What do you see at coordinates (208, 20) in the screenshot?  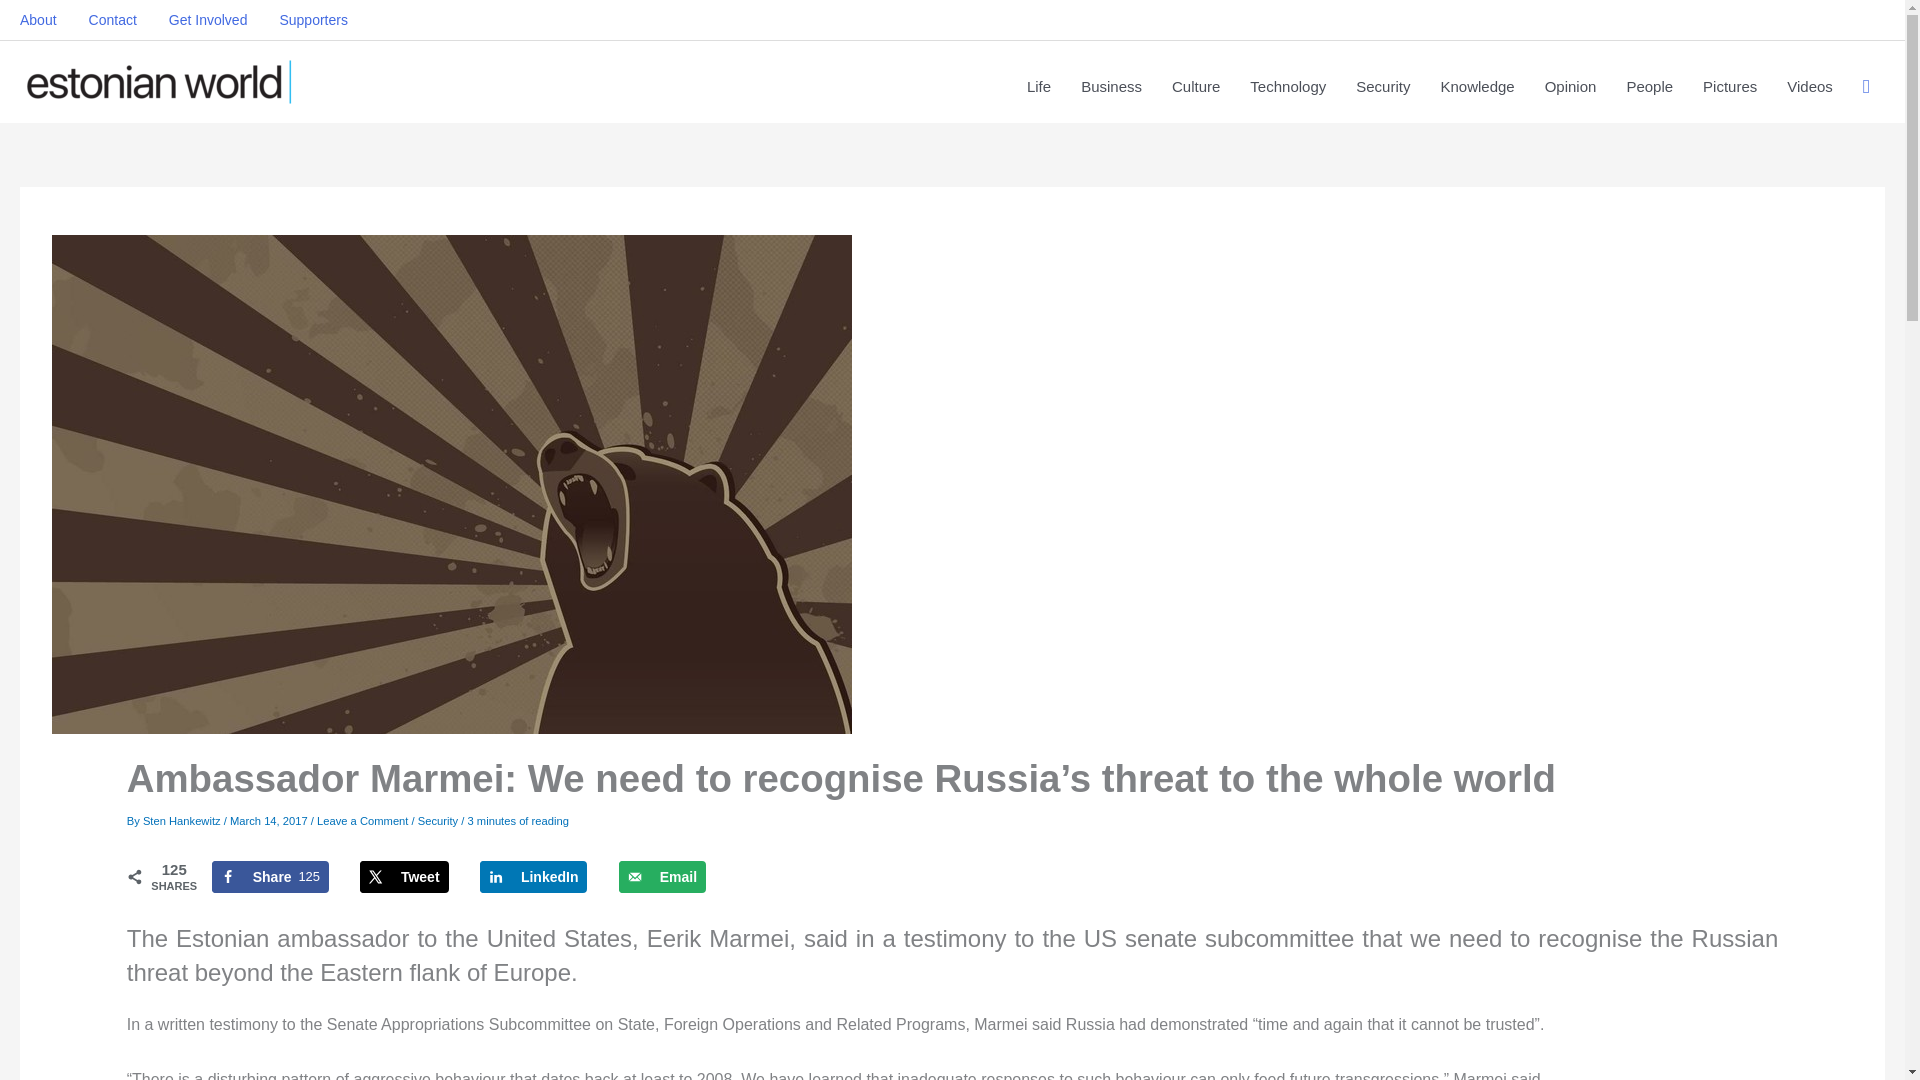 I see `Get Involved` at bounding box center [208, 20].